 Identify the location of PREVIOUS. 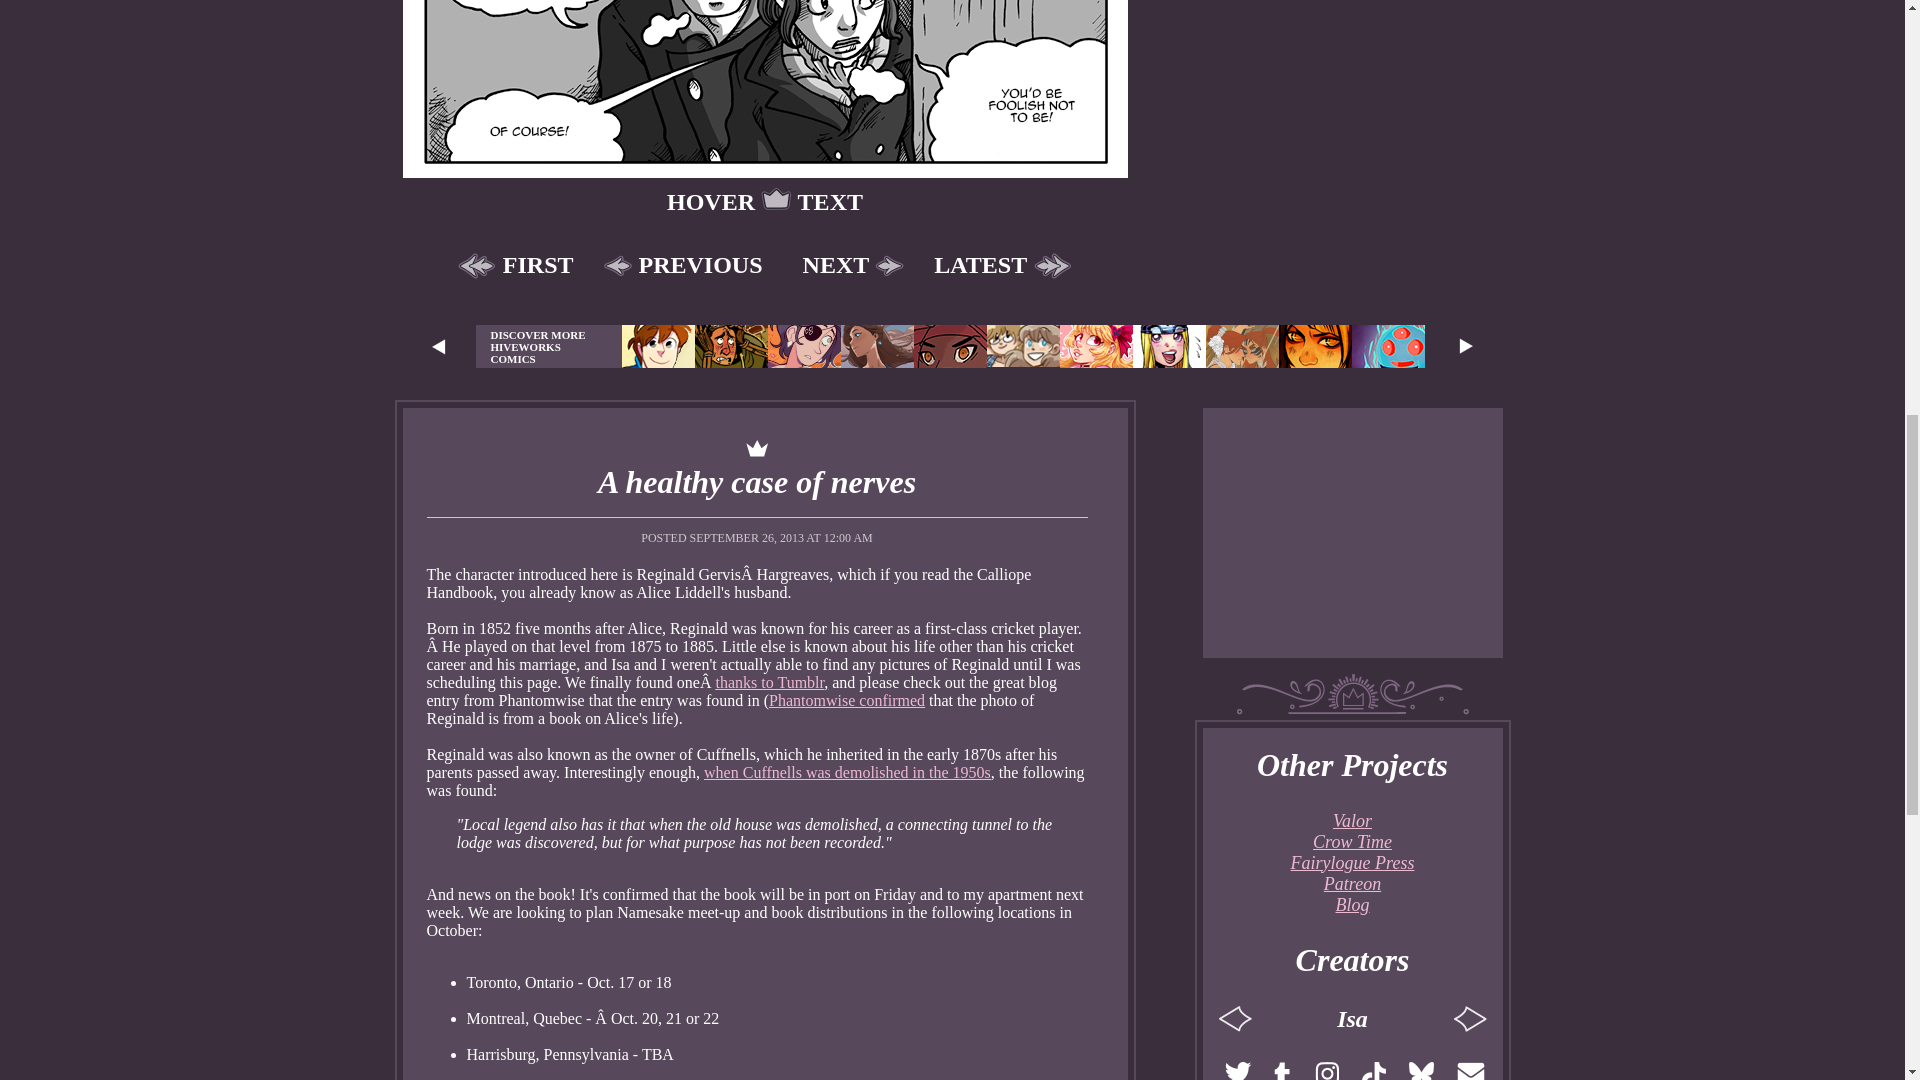
(688, 265).